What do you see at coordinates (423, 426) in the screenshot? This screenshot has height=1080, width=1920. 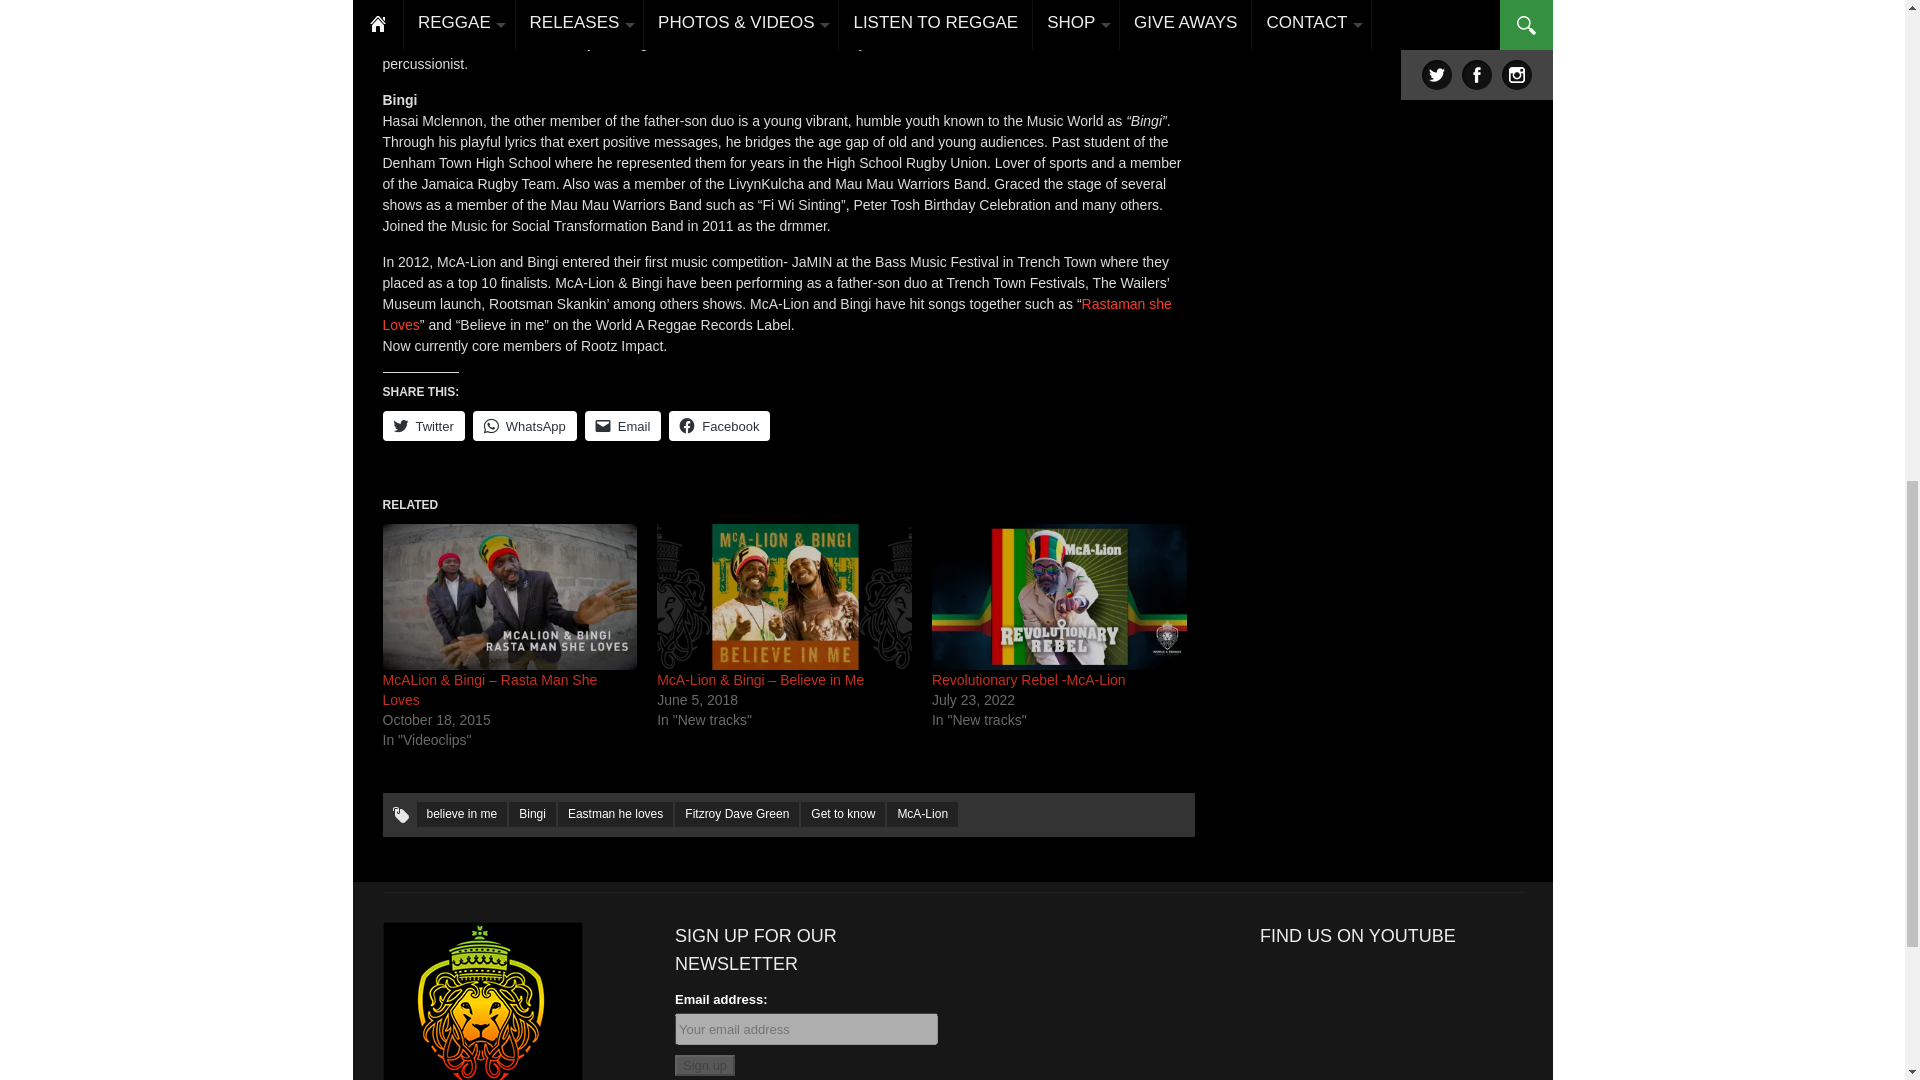 I see `Twitter` at bounding box center [423, 426].